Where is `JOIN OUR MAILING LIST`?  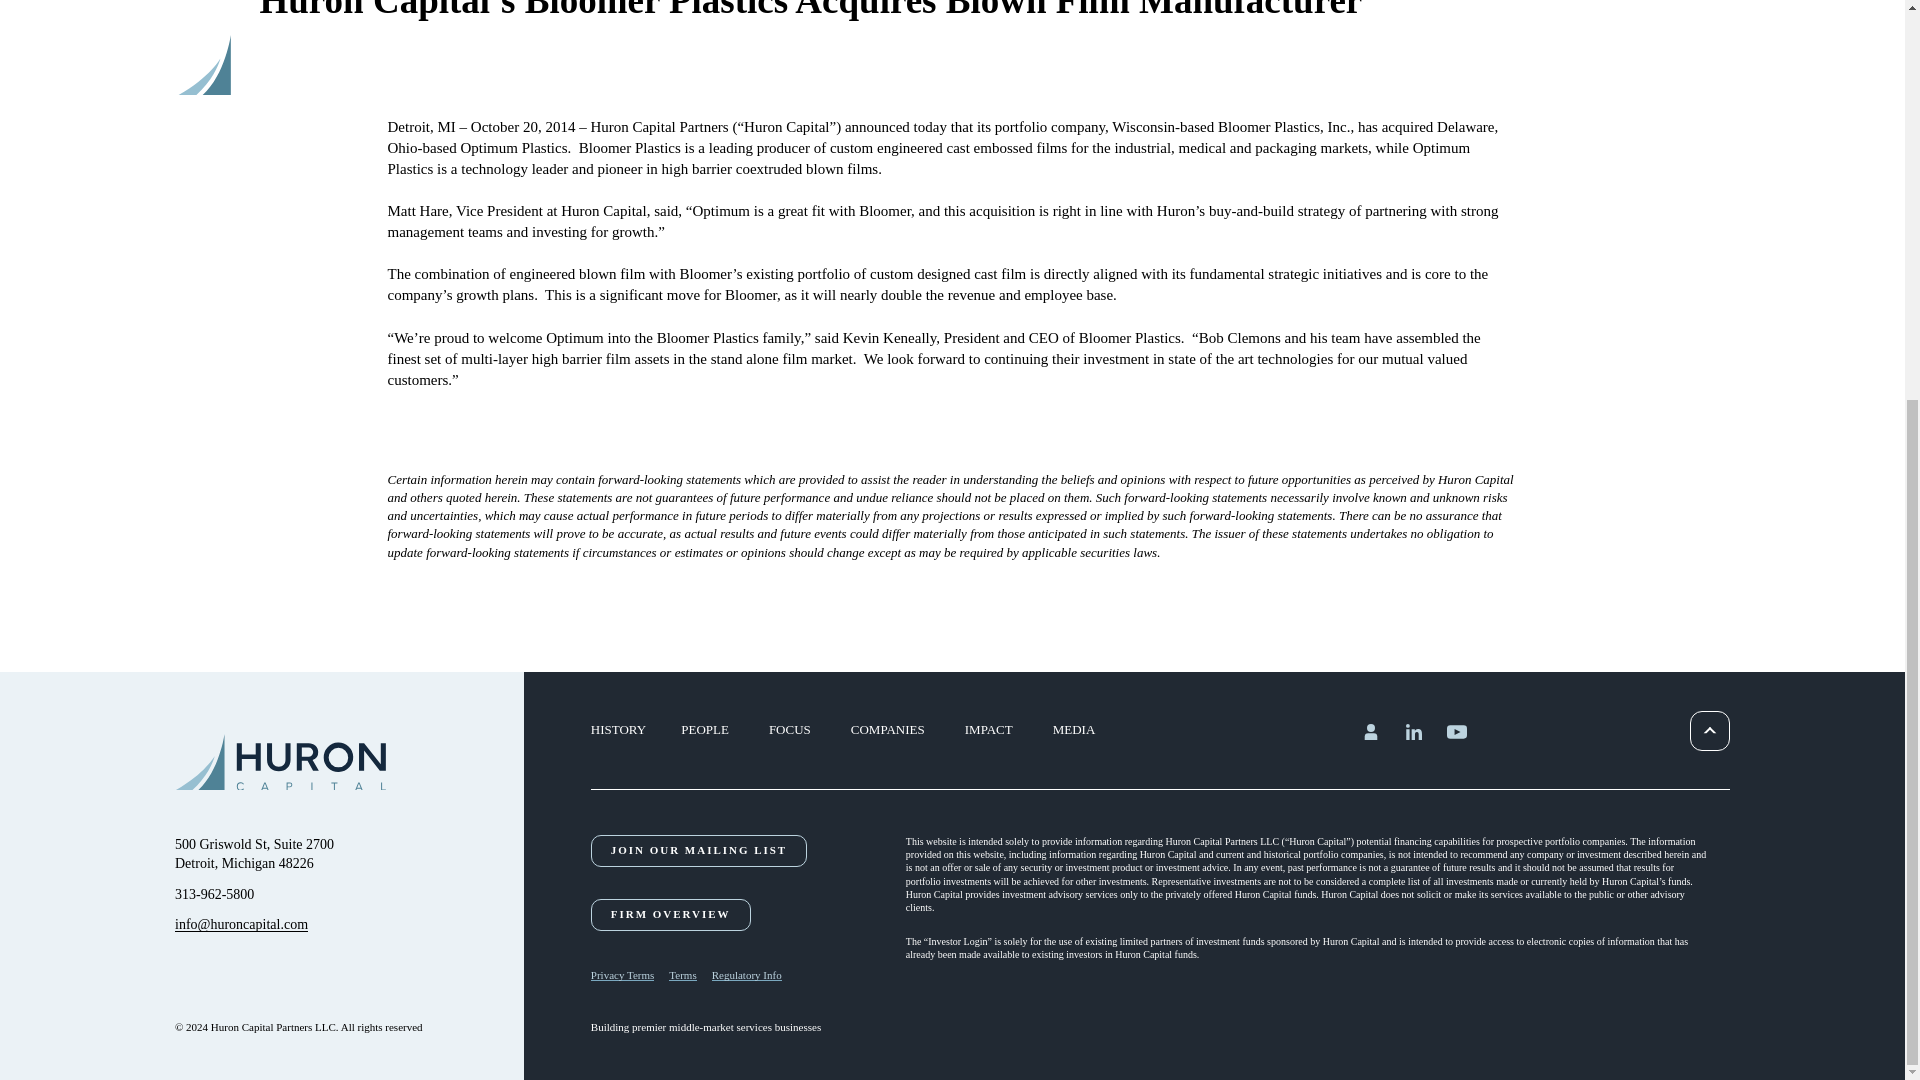
JOIN OUR MAILING LIST is located at coordinates (698, 850).